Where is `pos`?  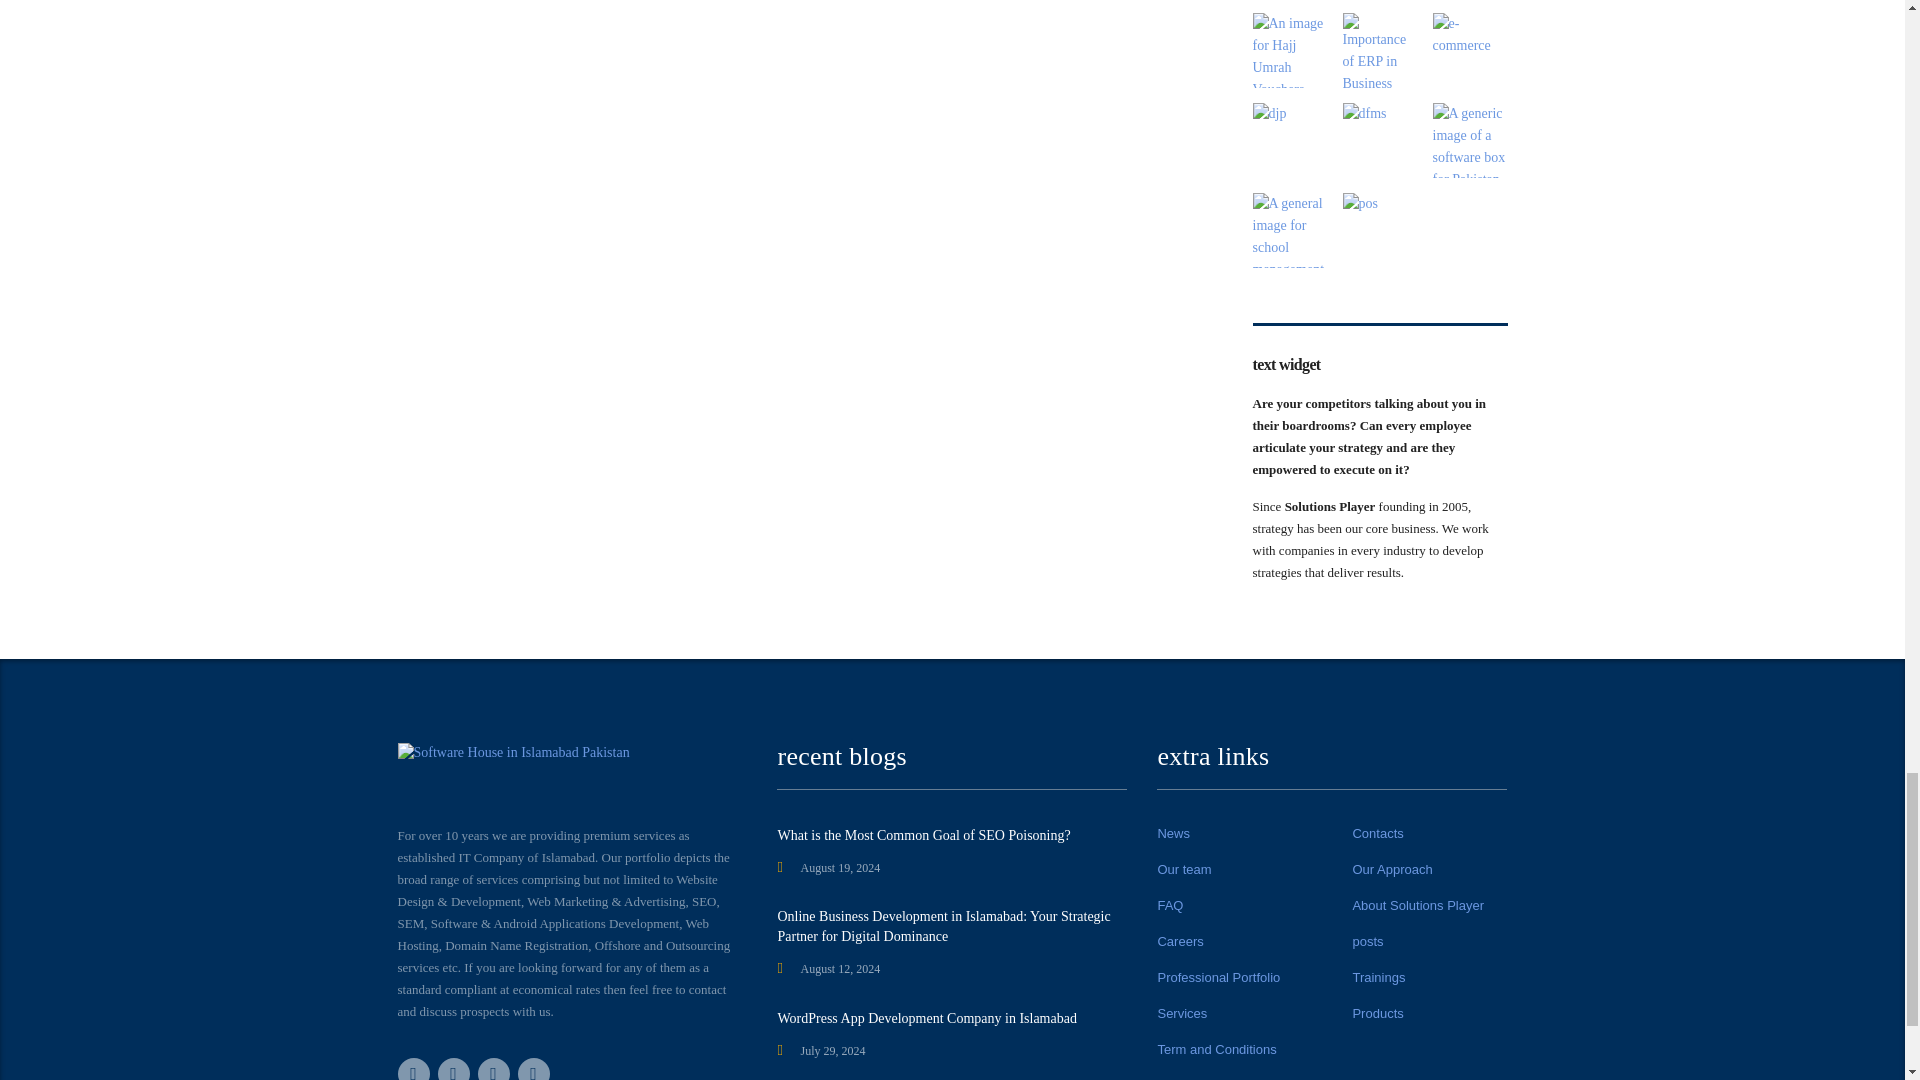 pos is located at coordinates (1379, 230).